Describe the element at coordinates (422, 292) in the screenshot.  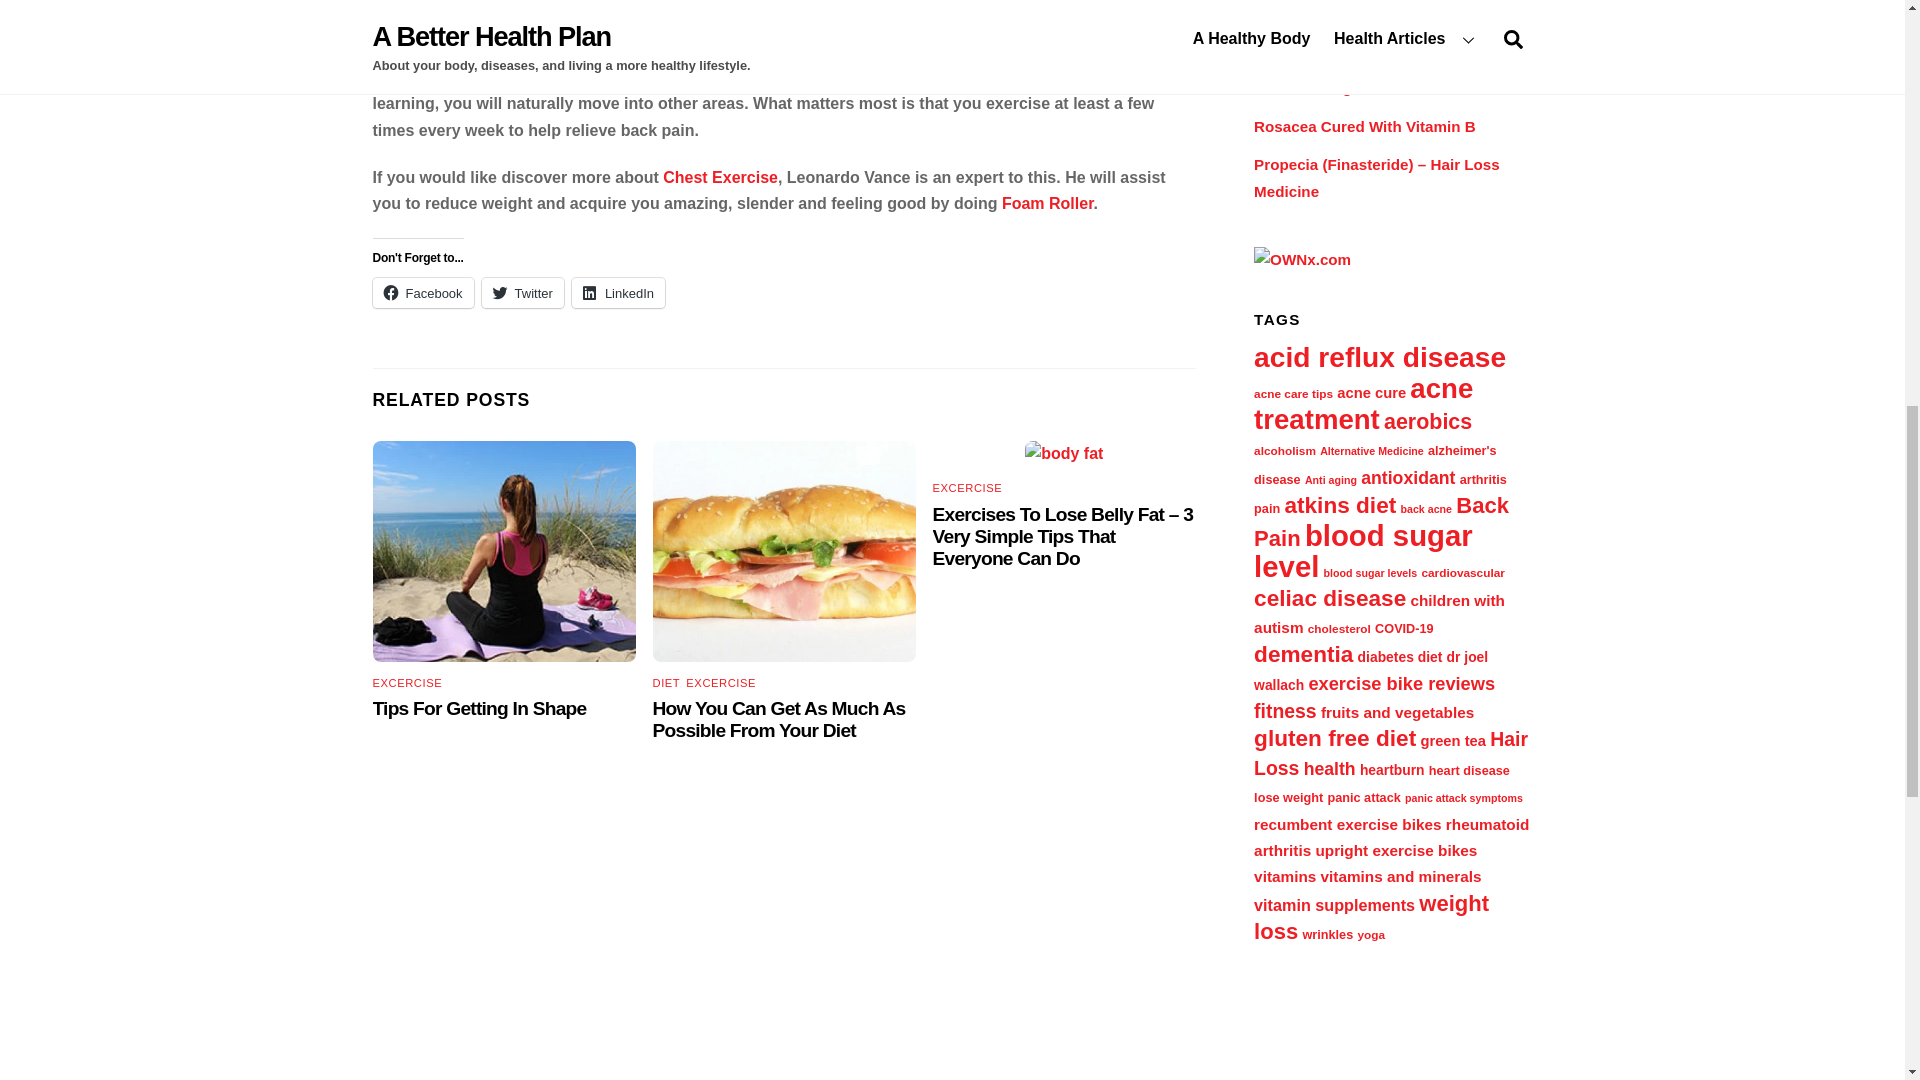
I see `Click to share on Facebook` at that location.